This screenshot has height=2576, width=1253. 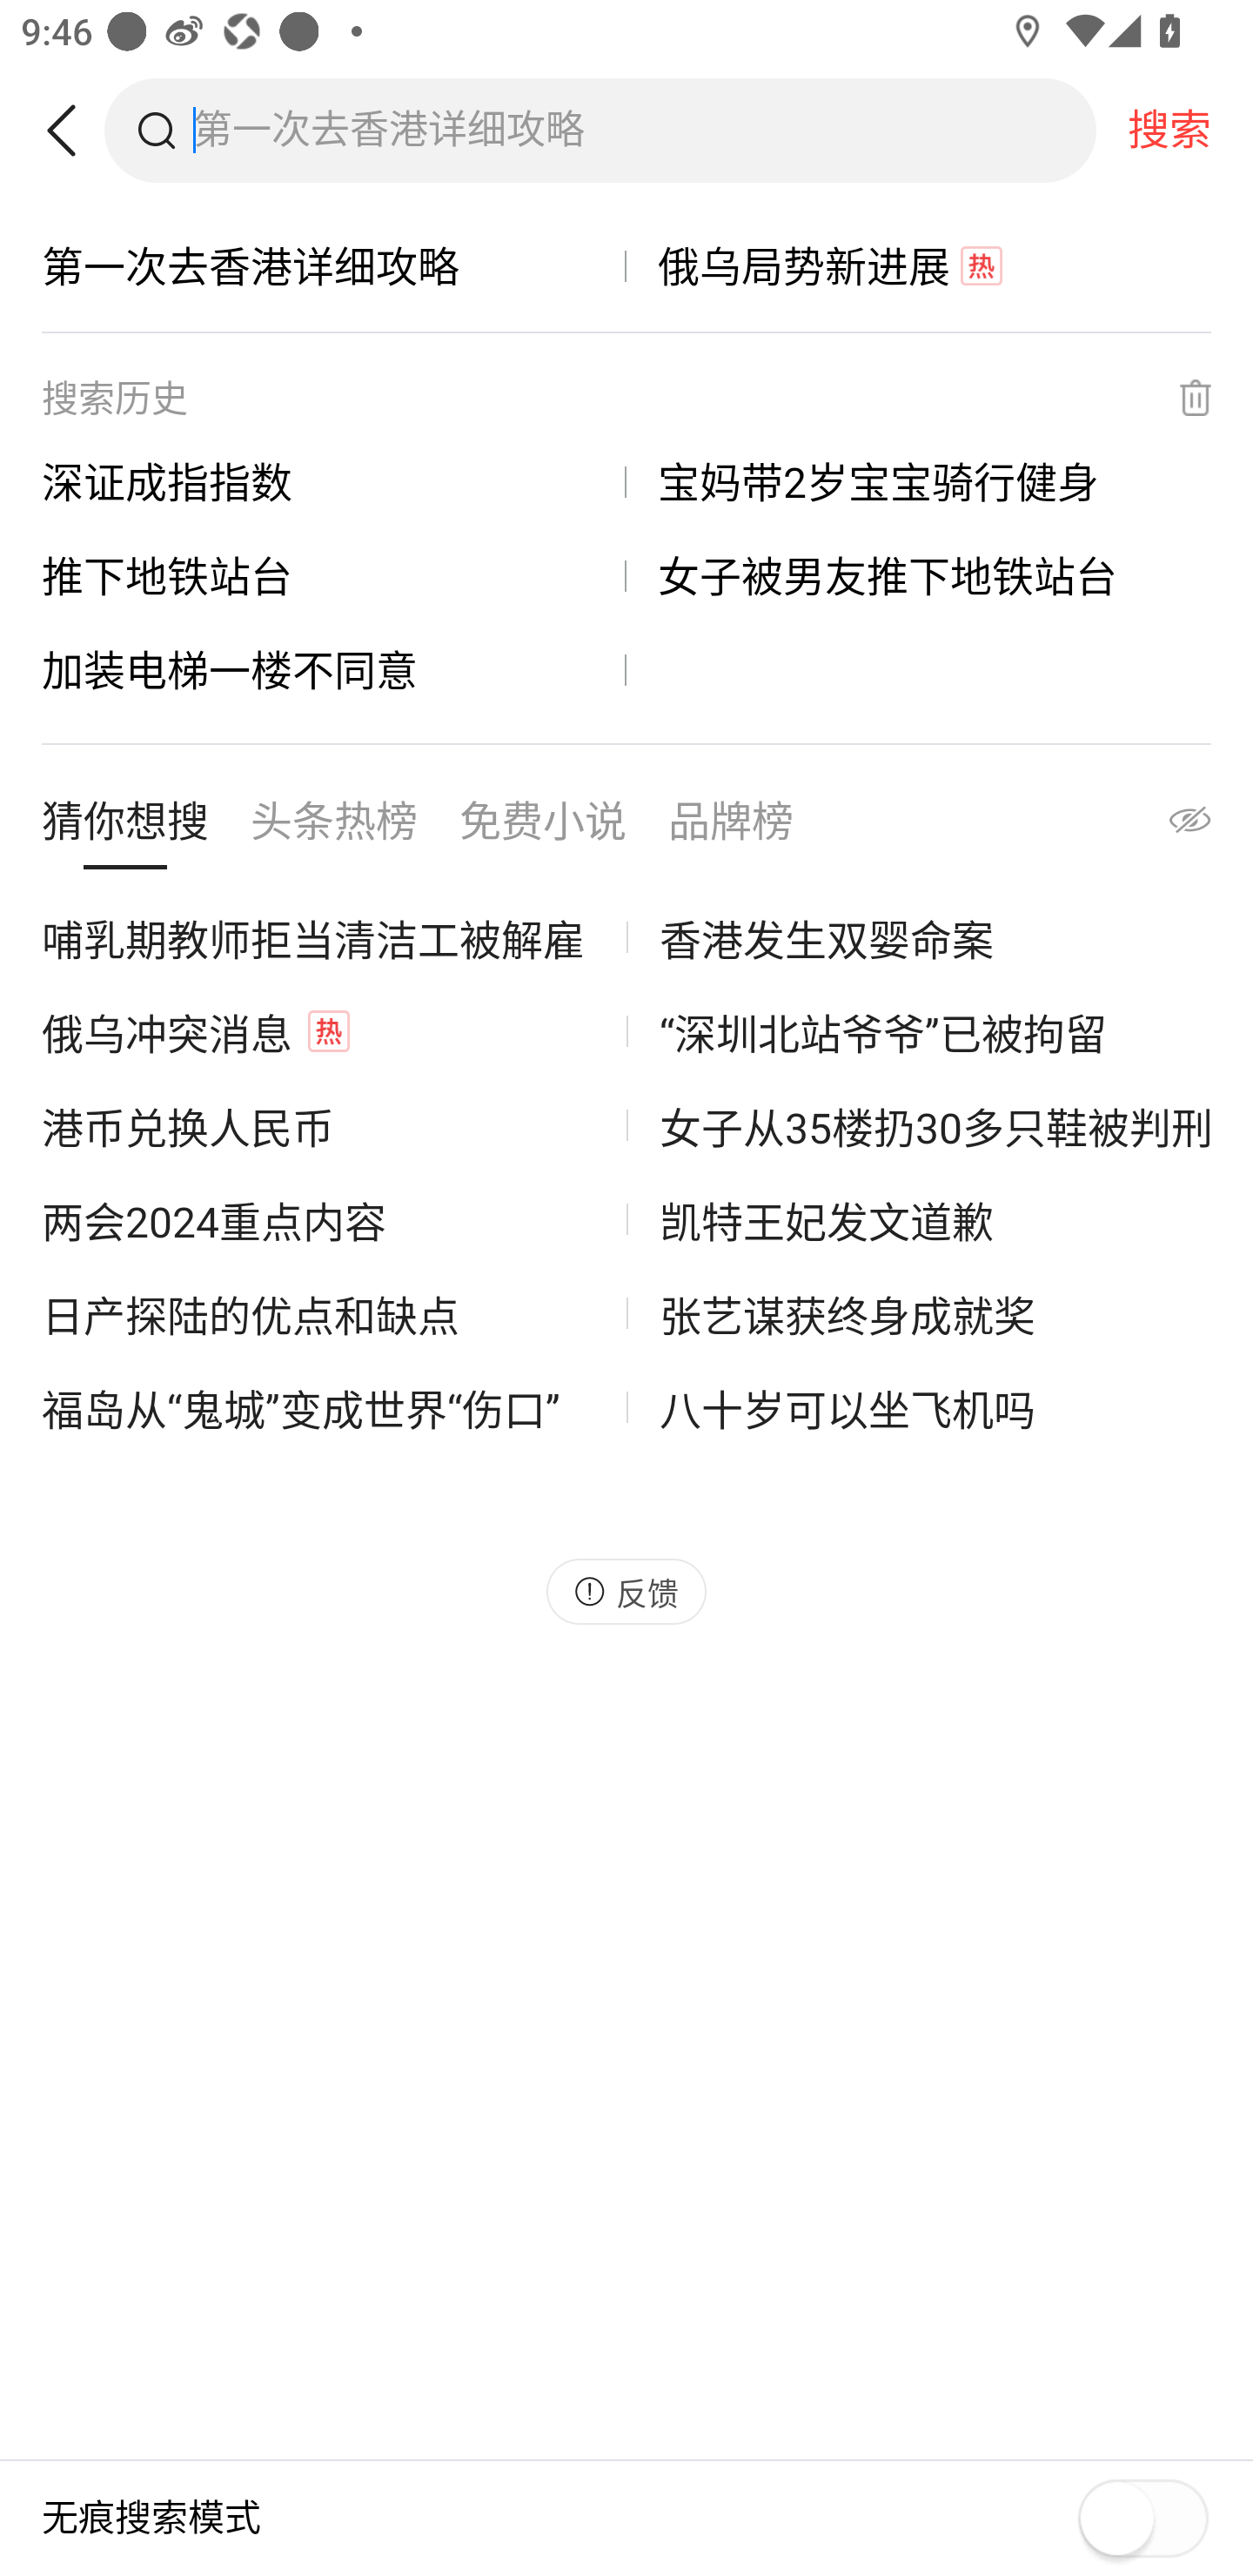 I want to click on 第一次去香港详细攻略，链接, 第一次去香港详细攻略, so click(x=334, y=266).